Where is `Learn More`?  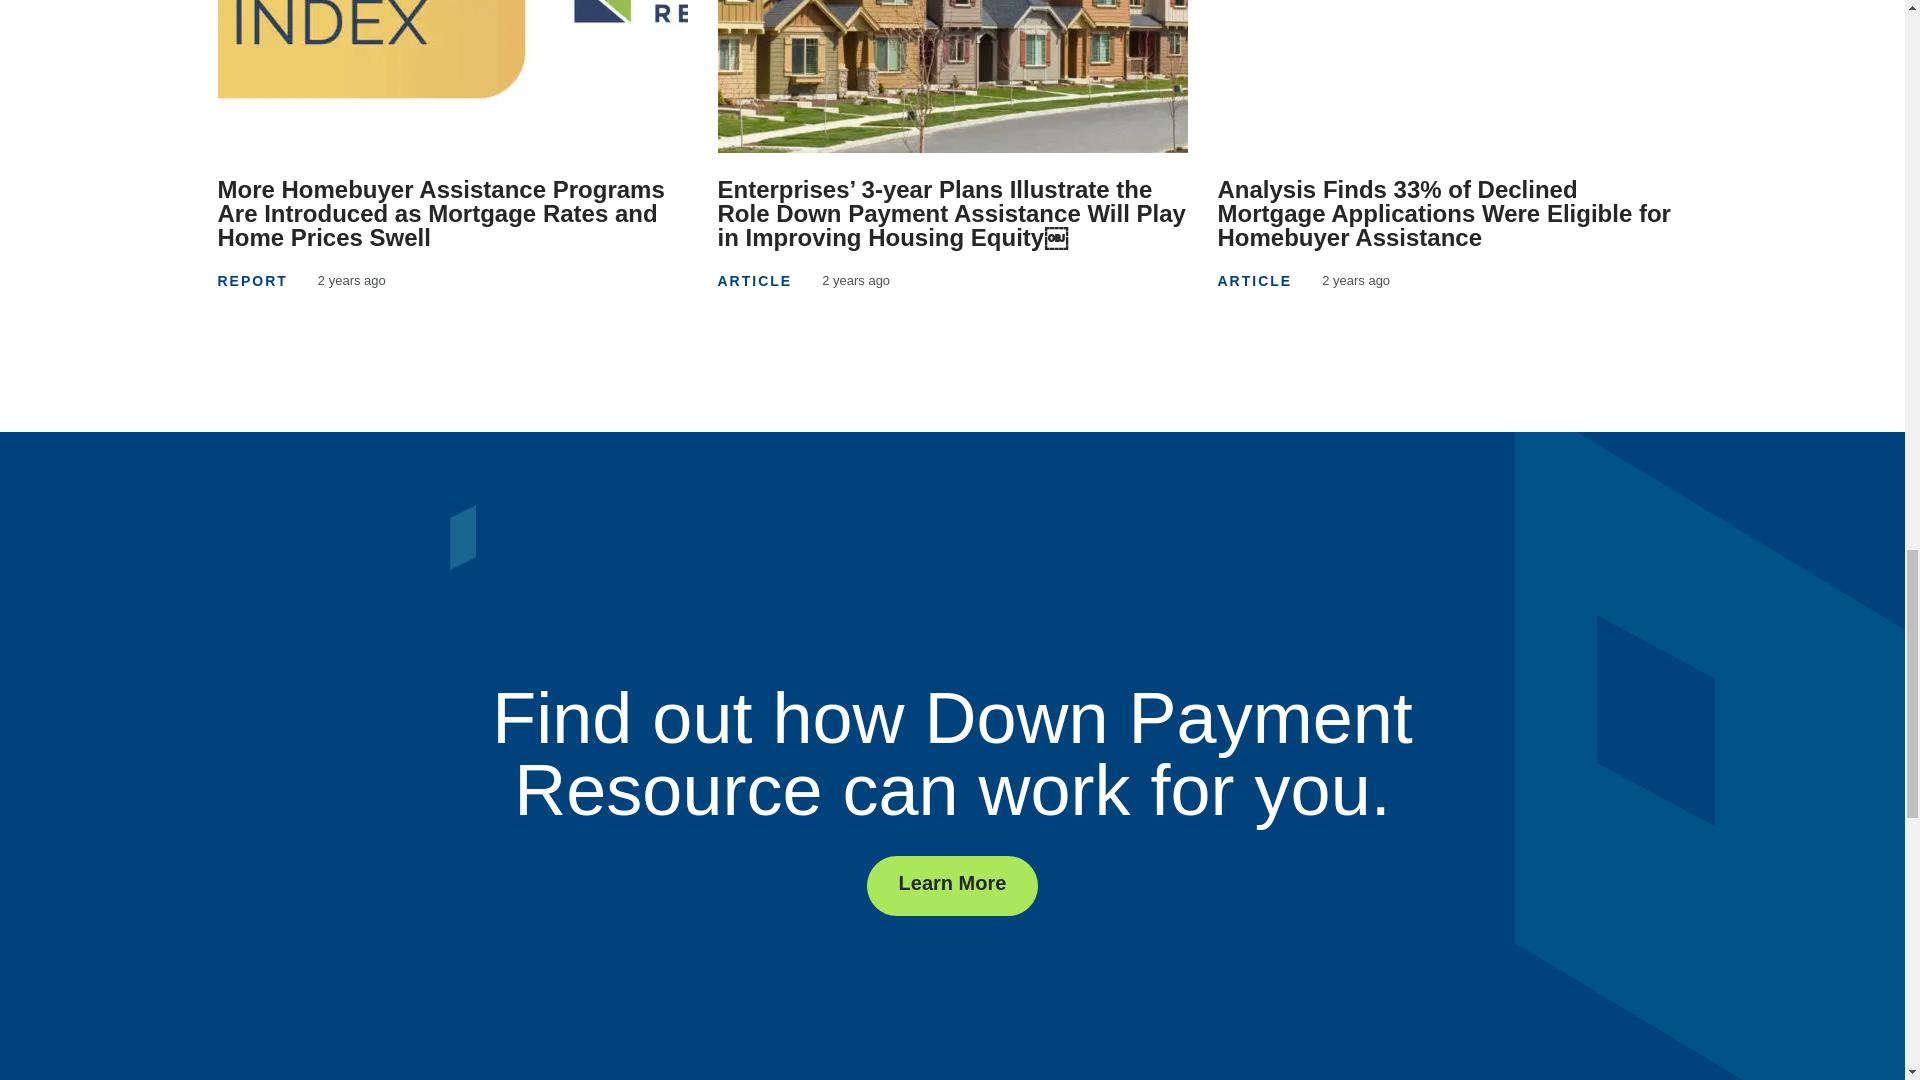 Learn More is located at coordinates (952, 886).